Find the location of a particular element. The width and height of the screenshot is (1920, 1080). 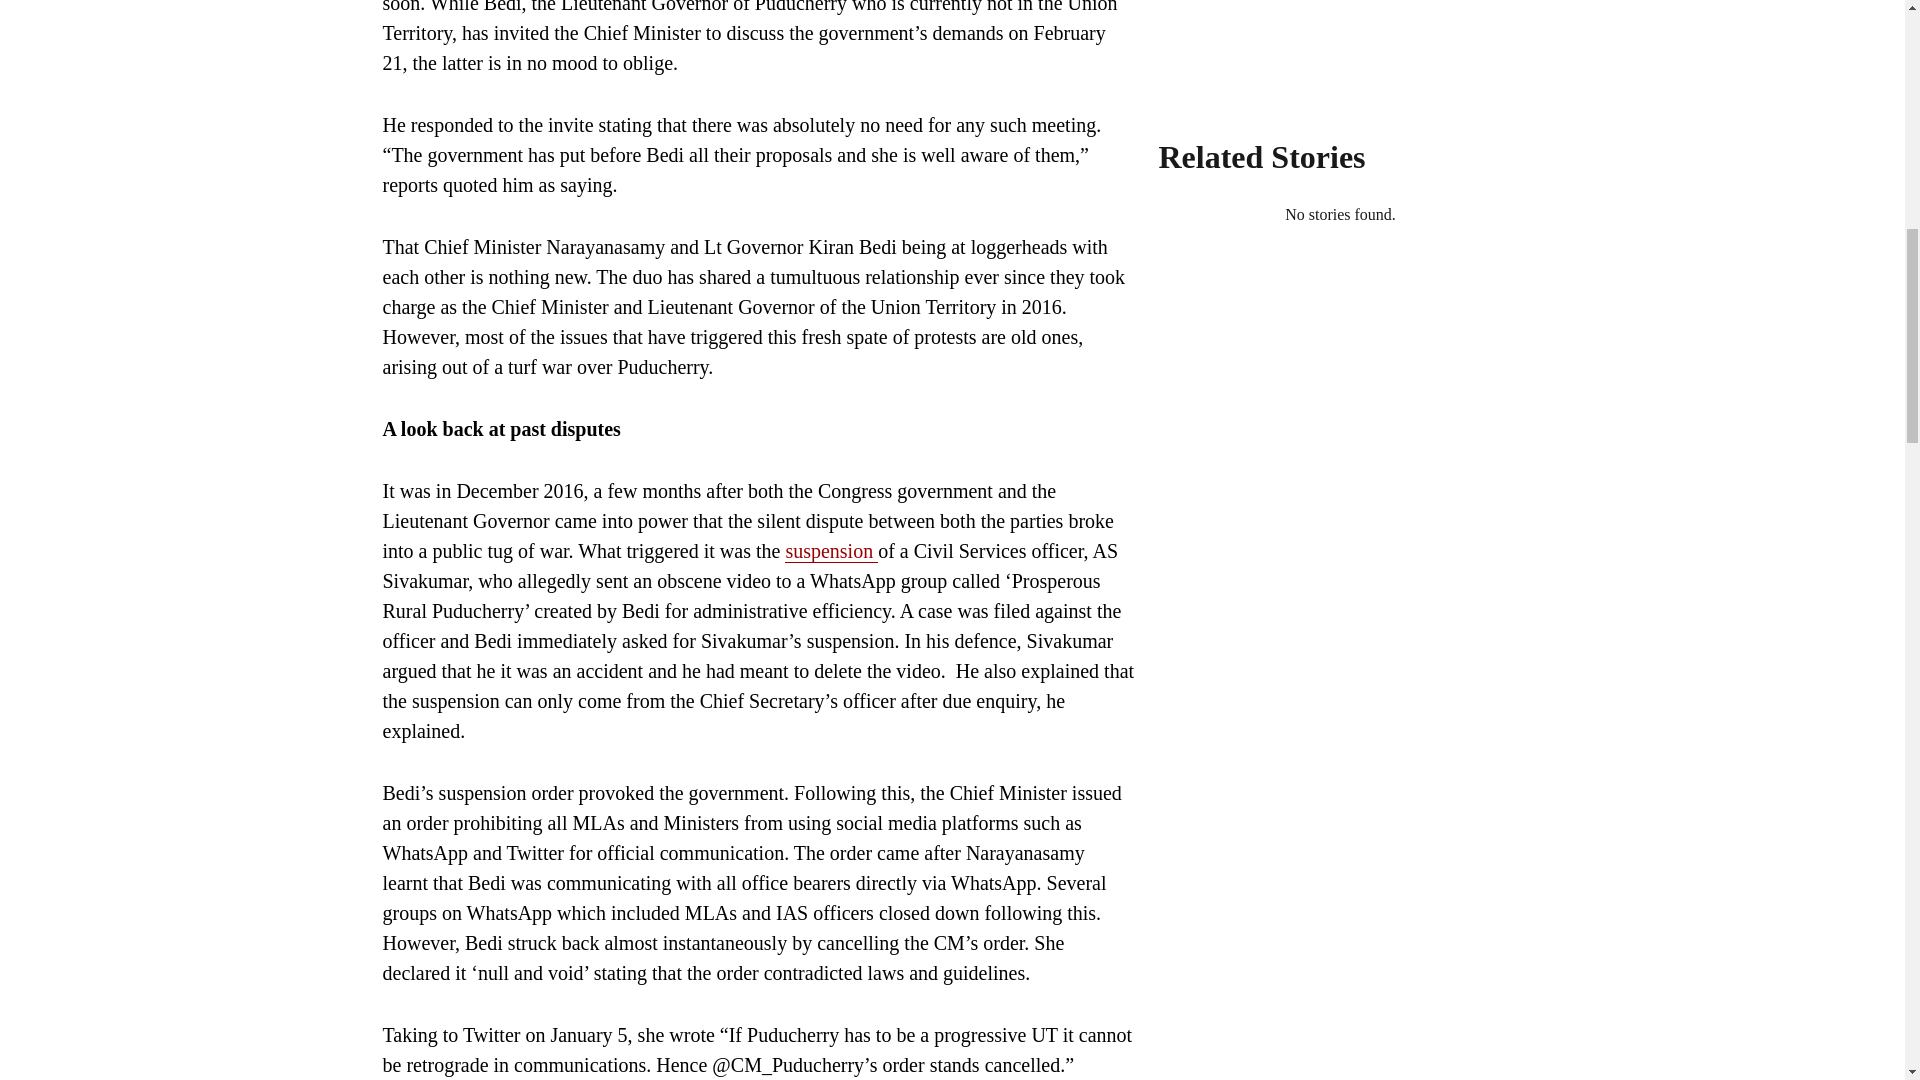

suspension is located at coordinates (831, 551).